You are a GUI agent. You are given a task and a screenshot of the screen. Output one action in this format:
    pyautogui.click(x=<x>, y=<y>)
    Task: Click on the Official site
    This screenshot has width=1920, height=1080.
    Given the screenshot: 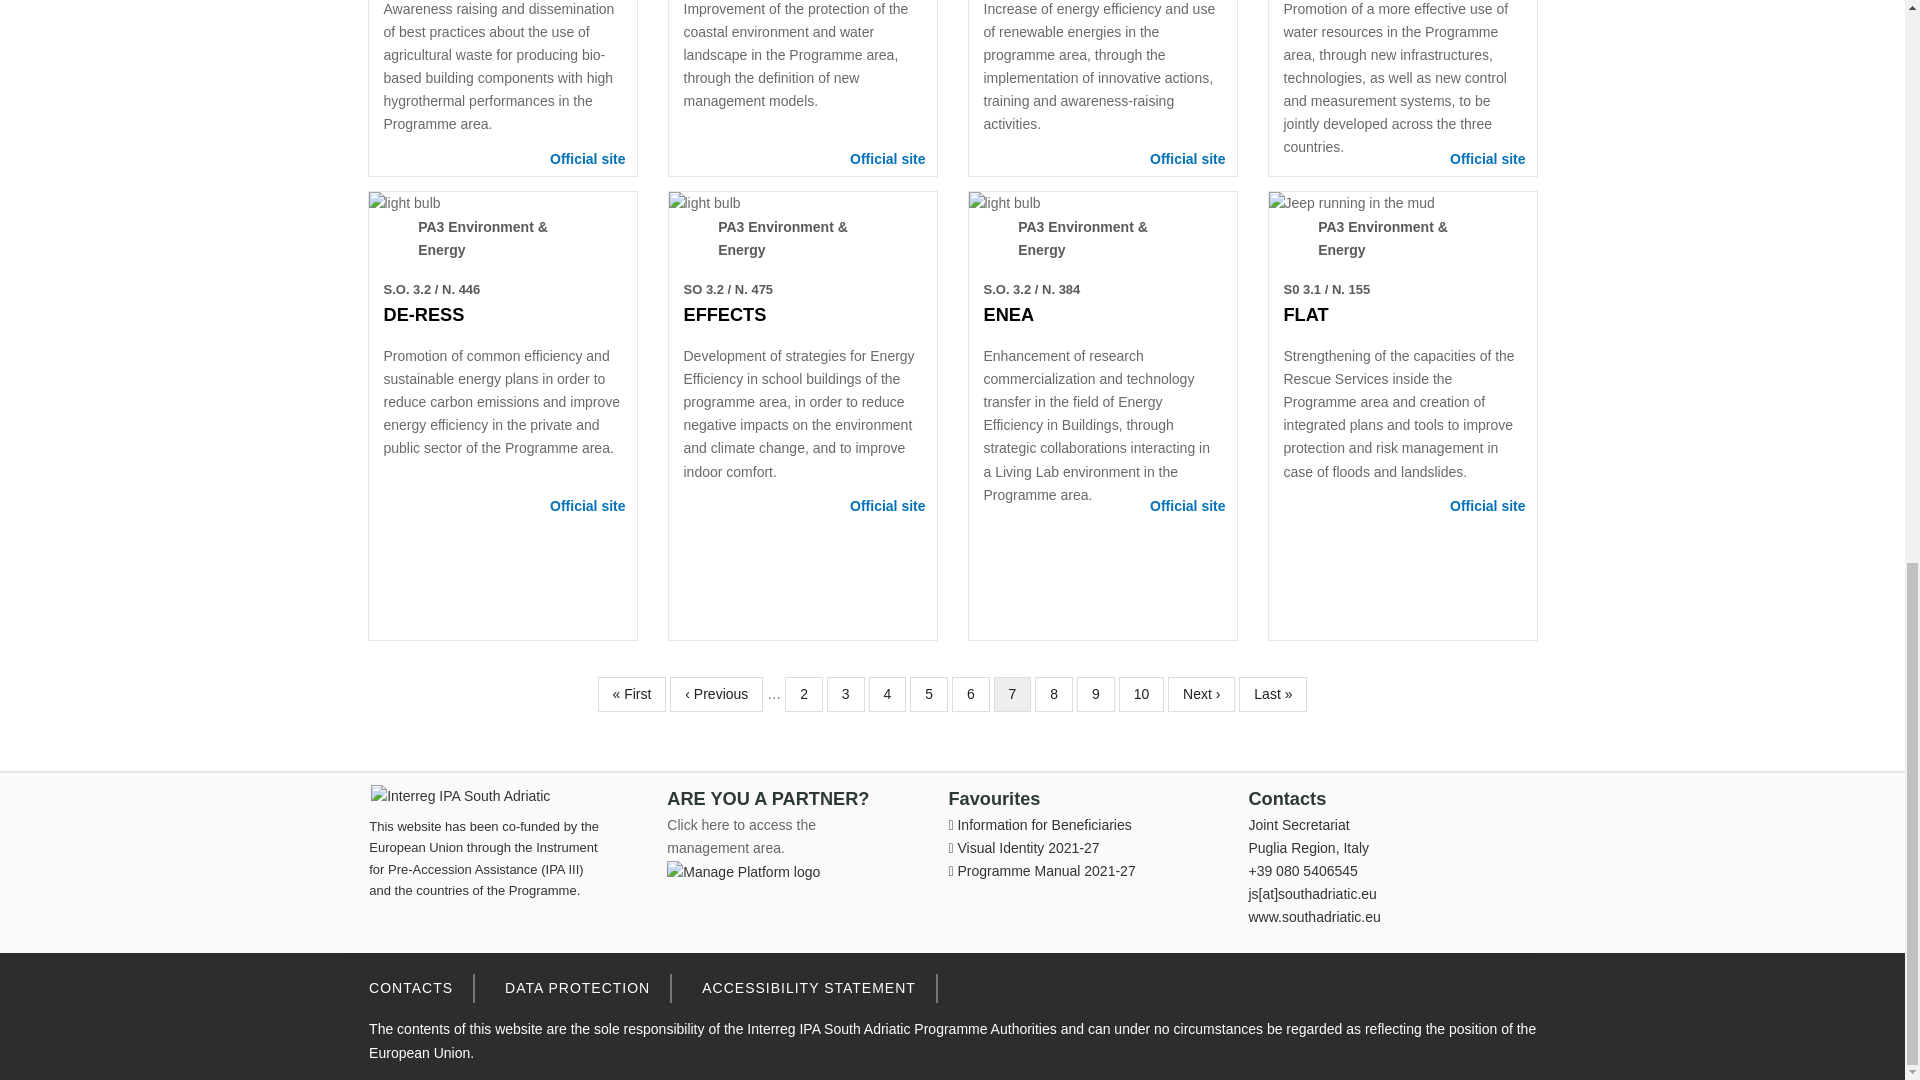 What is the action you would take?
    pyautogui.click(x=587, y=159)
    